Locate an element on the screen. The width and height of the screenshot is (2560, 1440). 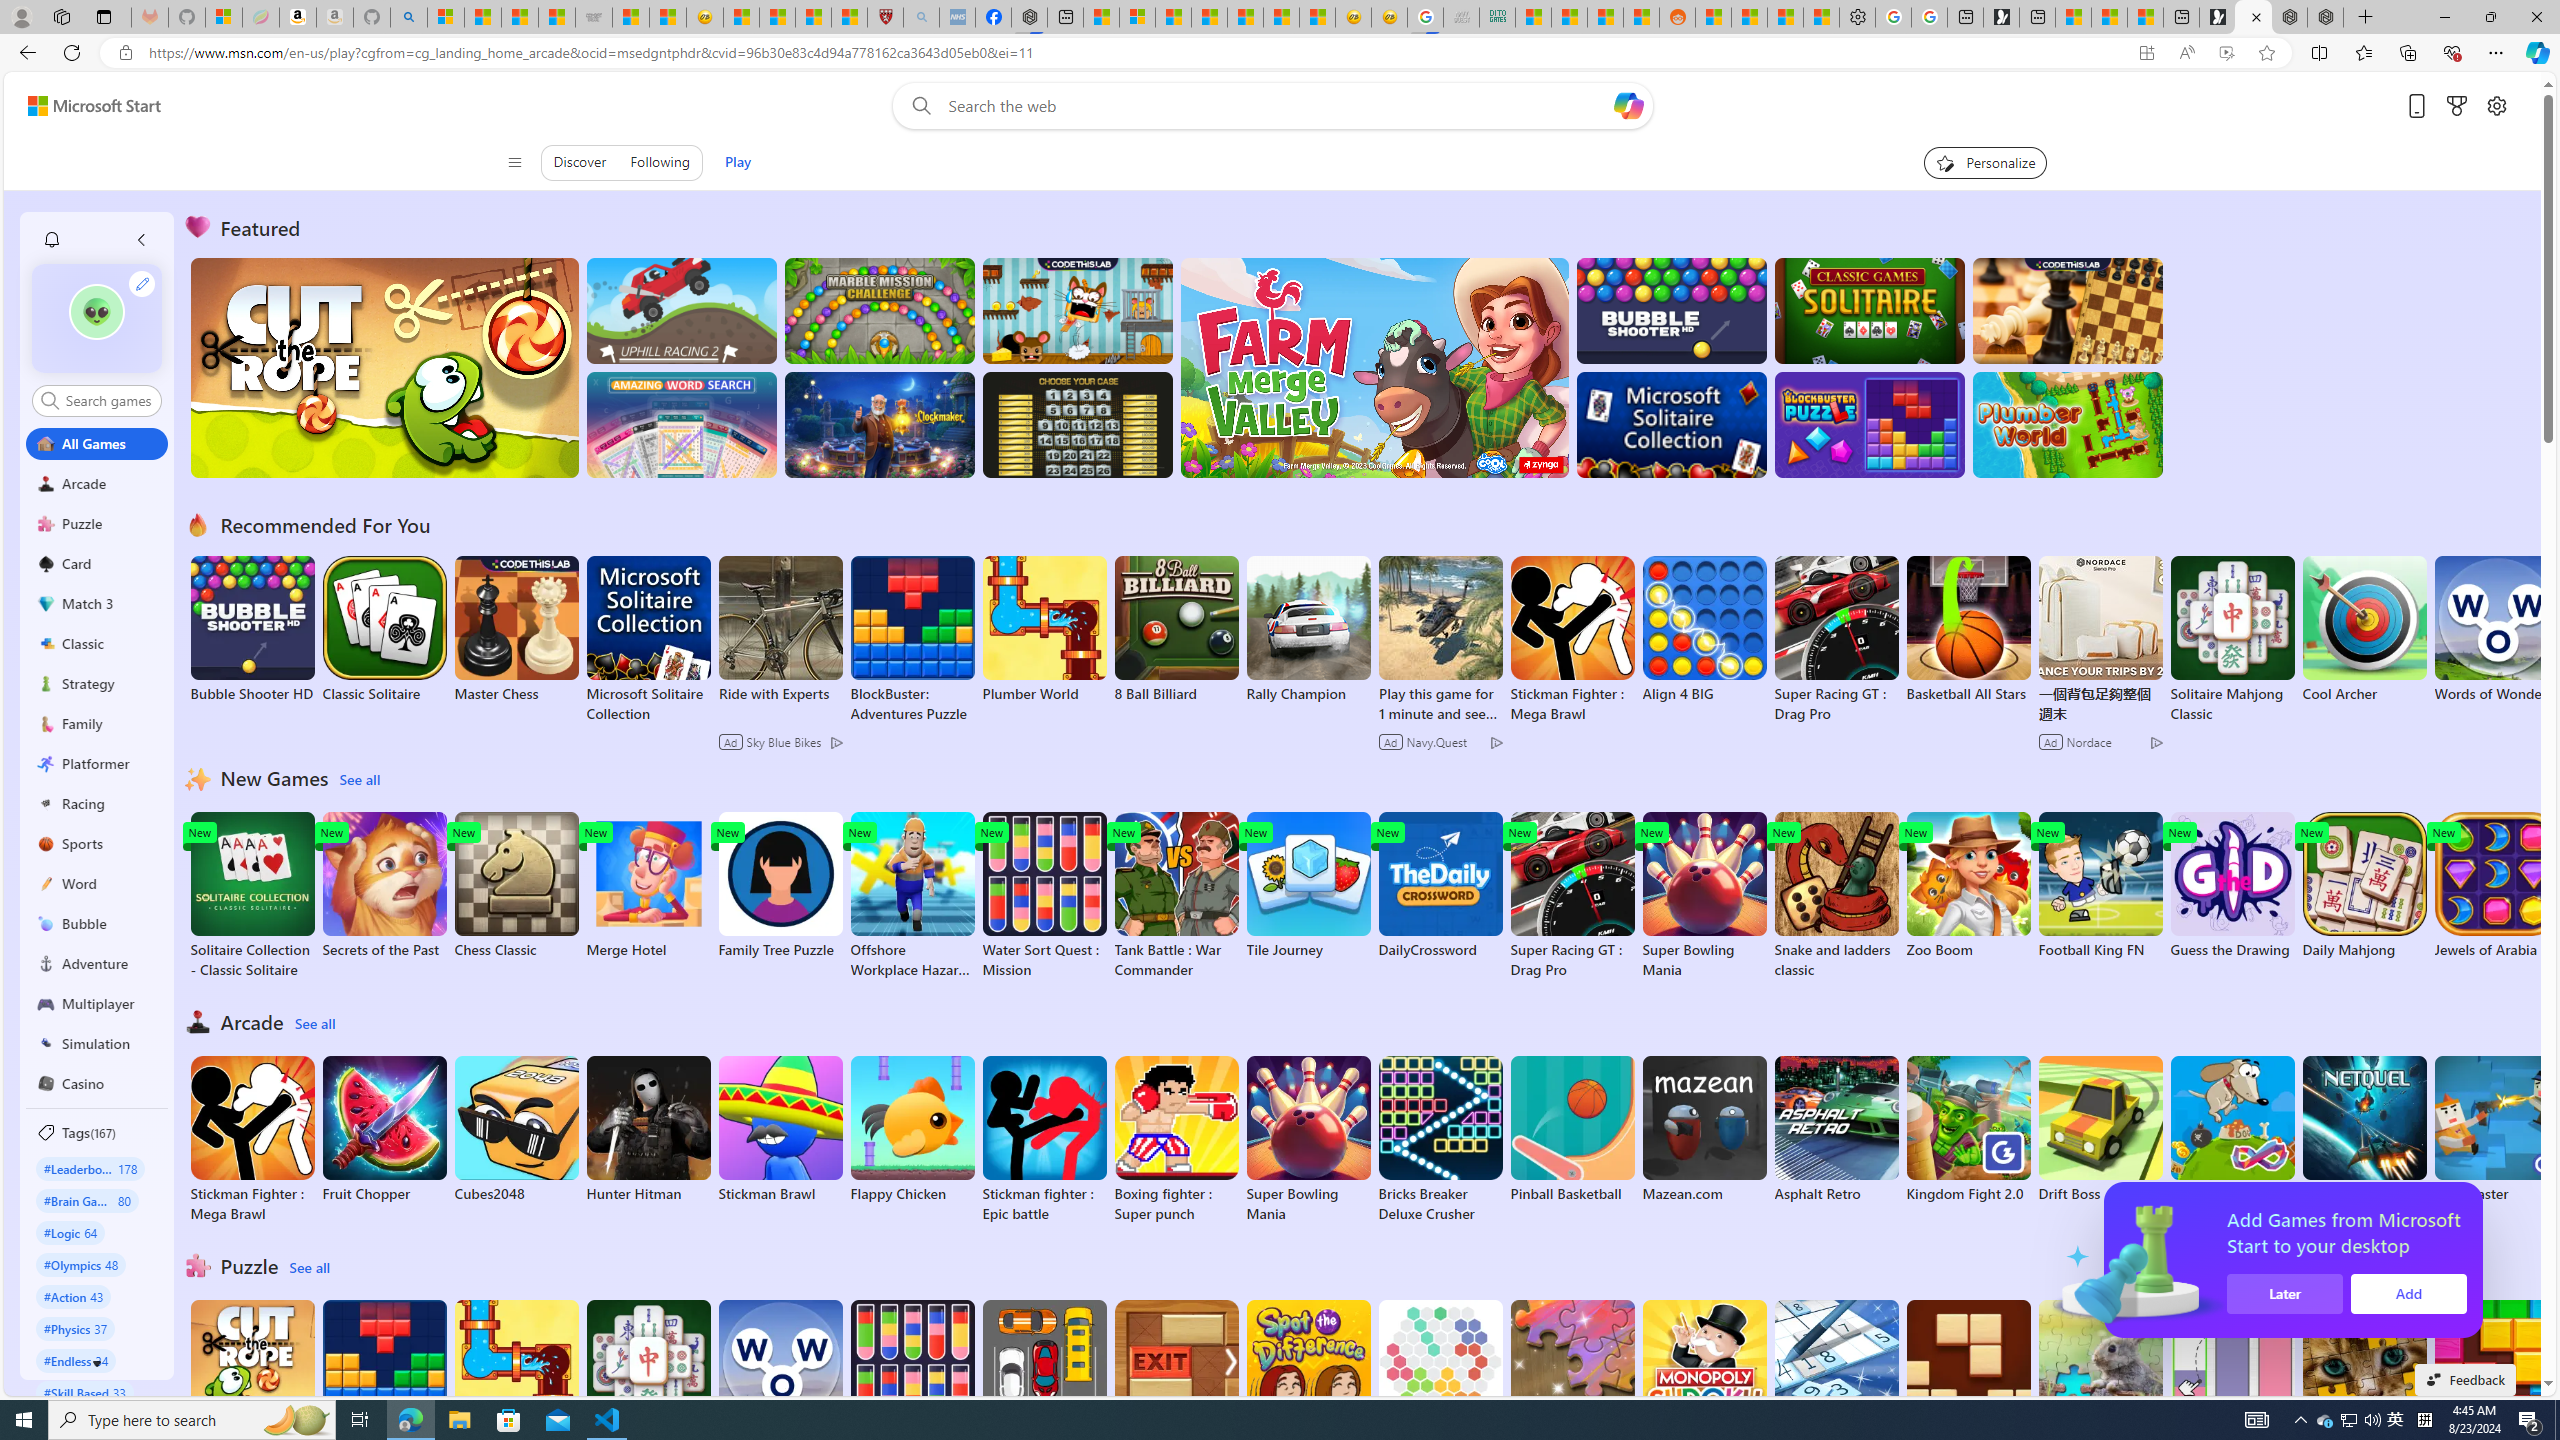
Following is located at coordinates (658, 162).